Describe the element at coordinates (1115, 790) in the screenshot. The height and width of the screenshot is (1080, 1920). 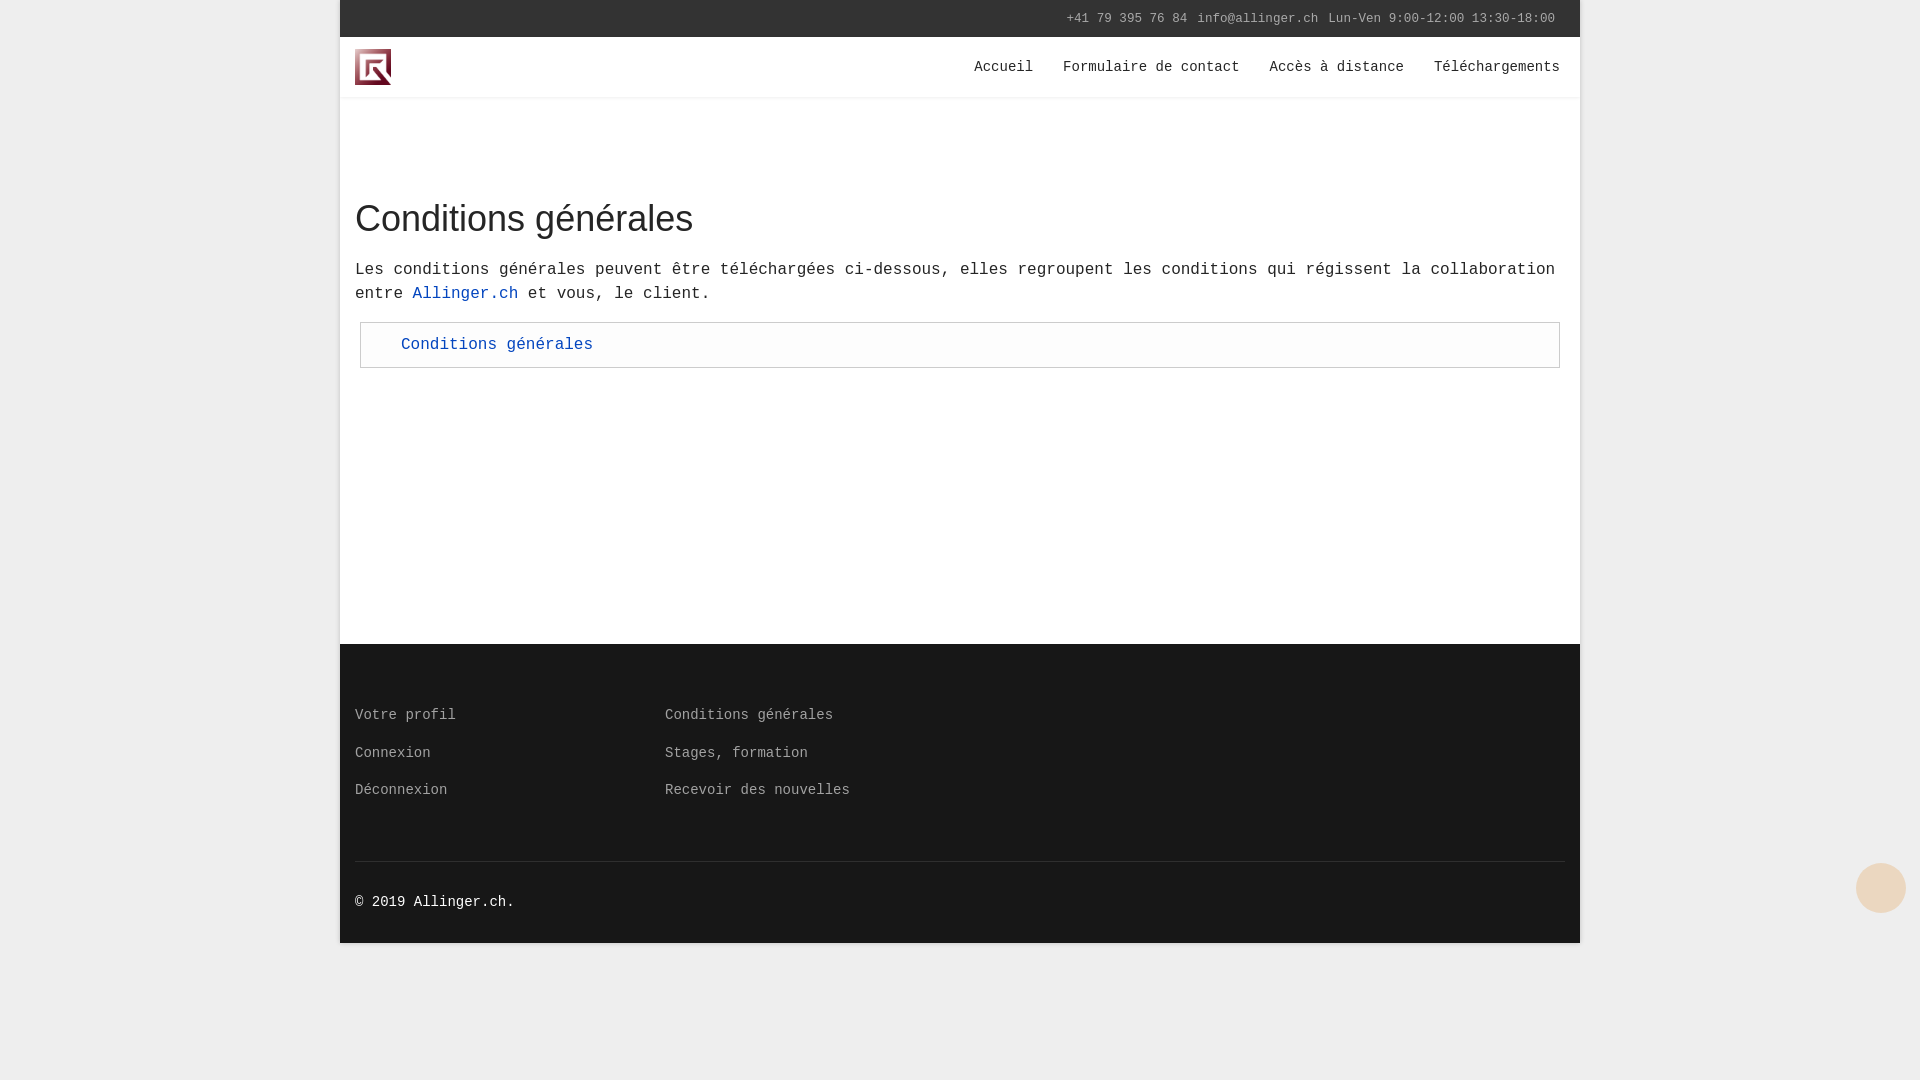
I see `Recevoir des nouvelles` at that location.